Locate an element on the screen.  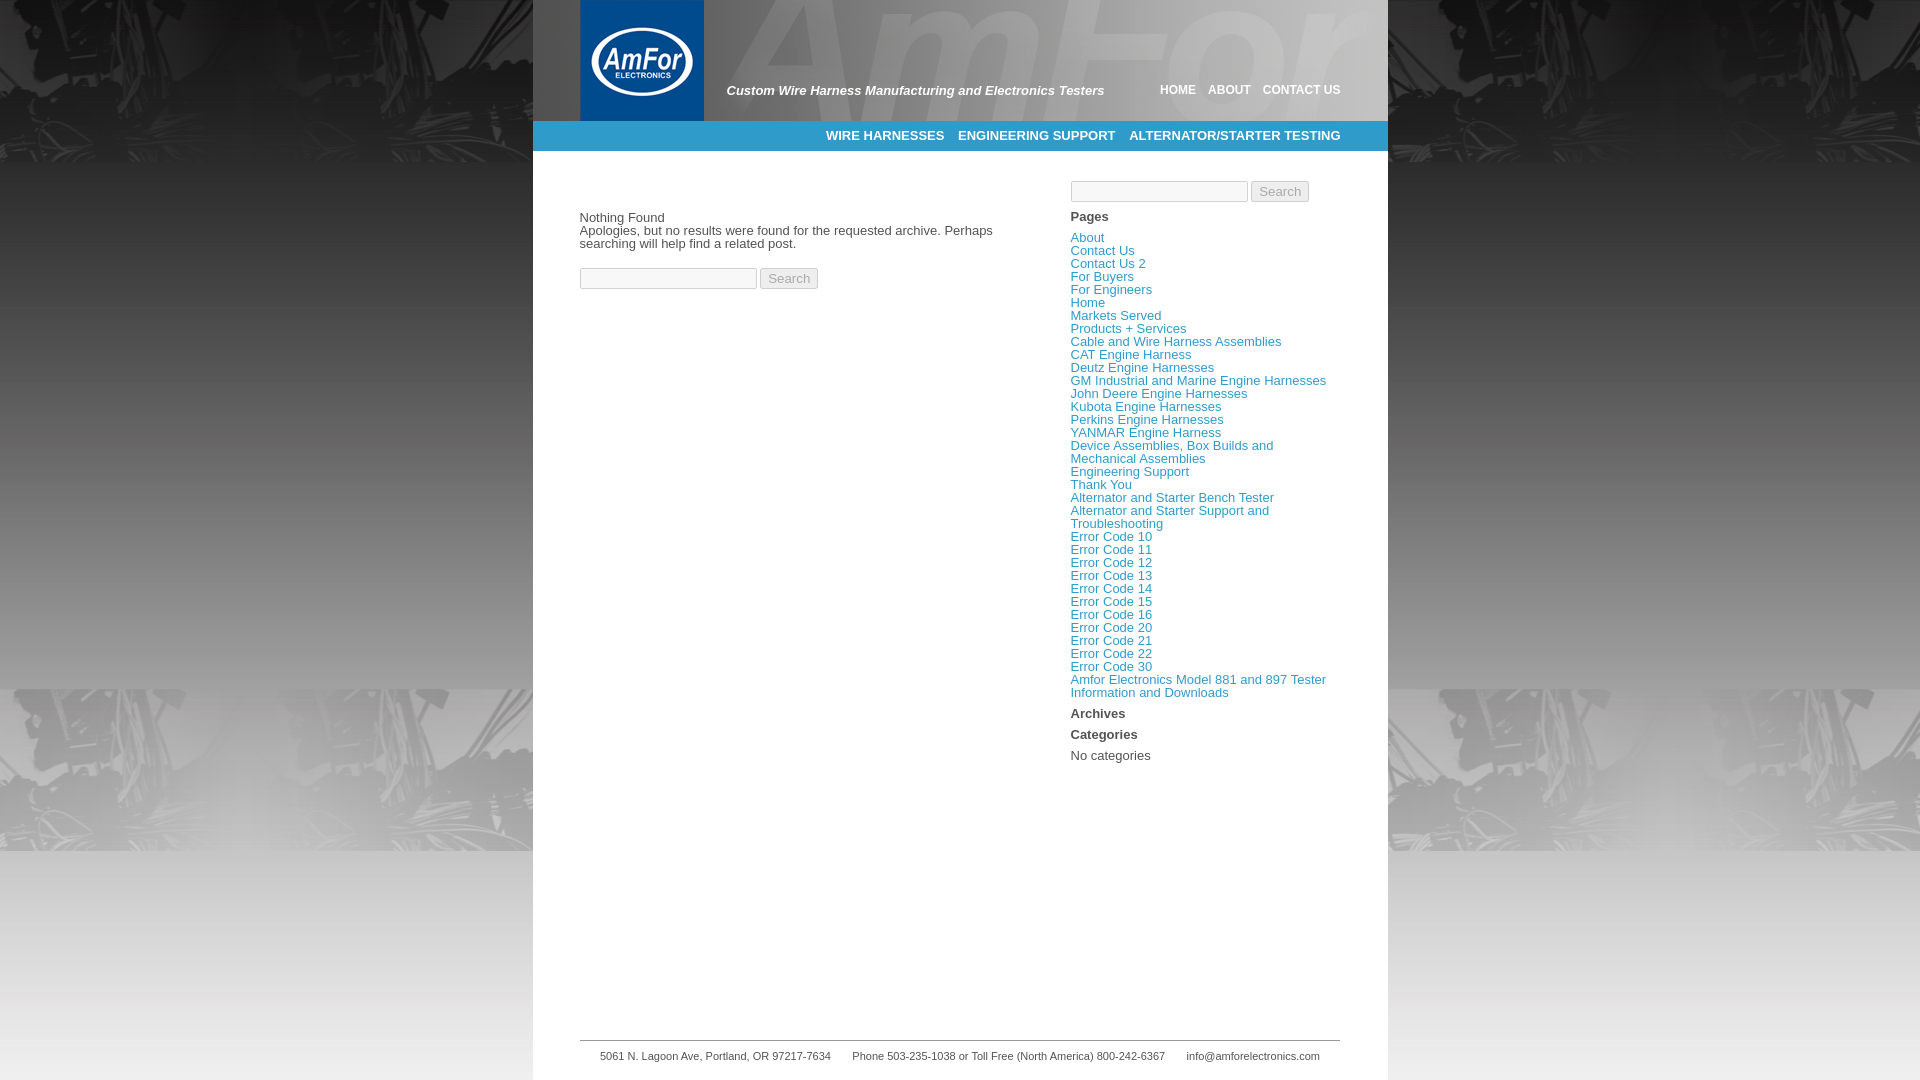
Markets Served is located at coordinates (1115, 314).